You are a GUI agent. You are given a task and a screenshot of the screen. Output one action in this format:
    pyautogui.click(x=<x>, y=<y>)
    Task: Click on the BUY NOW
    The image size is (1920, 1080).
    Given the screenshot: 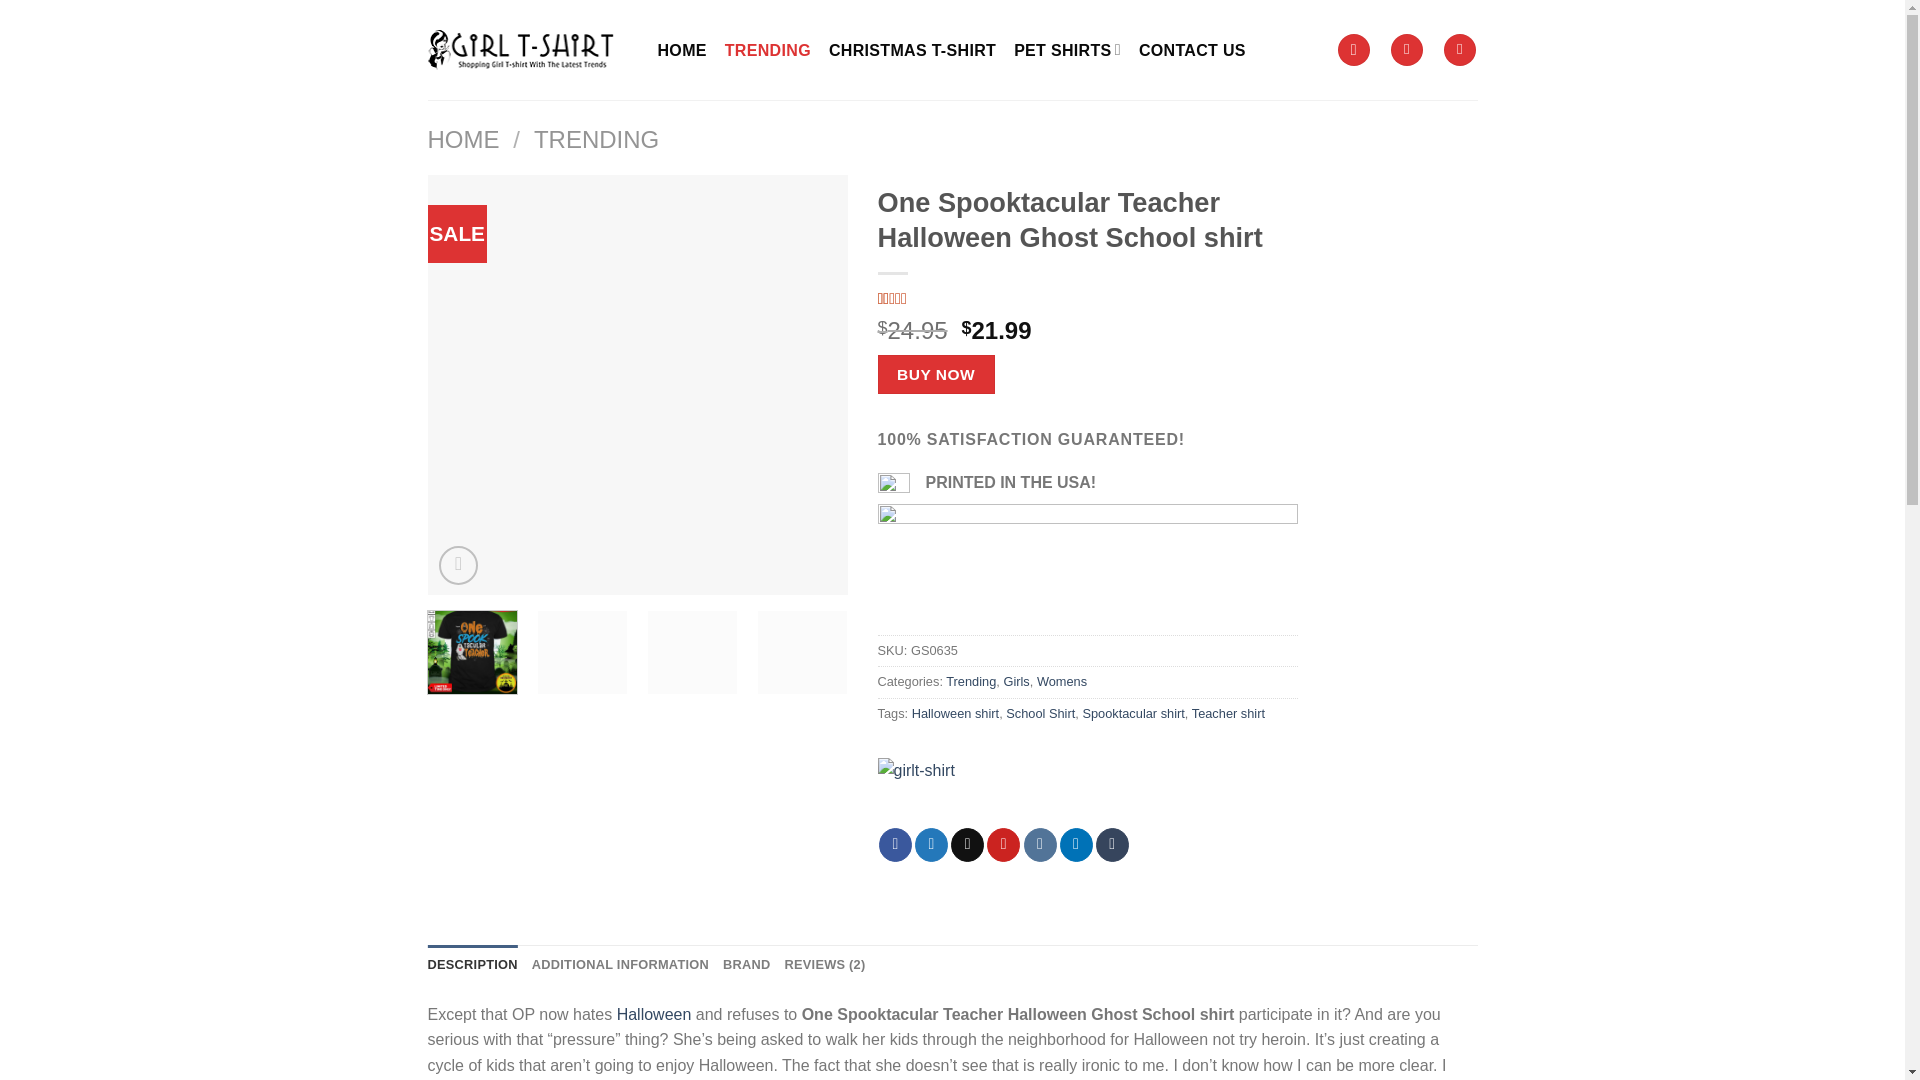 What is the action you would take?
    pyautogui.click(x=942, y=793)
    